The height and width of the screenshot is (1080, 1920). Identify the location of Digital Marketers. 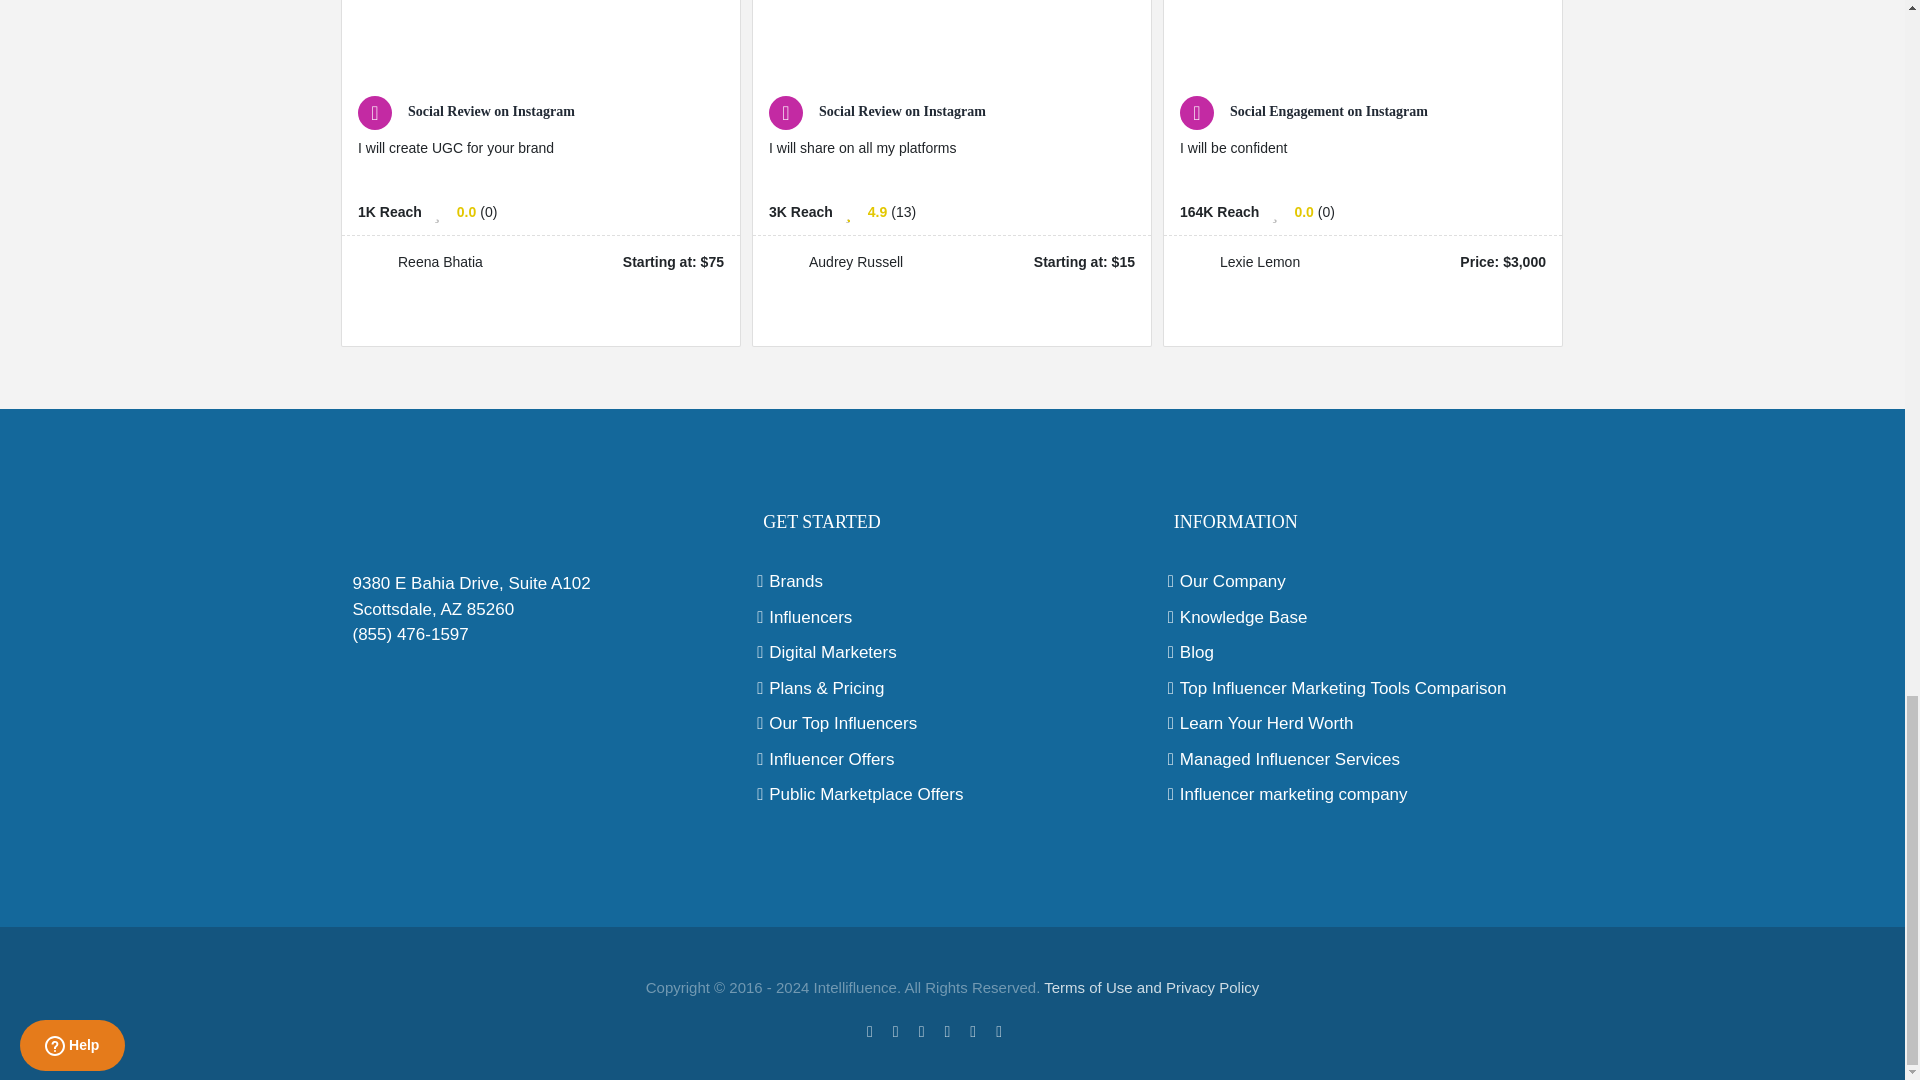
(952, 653).